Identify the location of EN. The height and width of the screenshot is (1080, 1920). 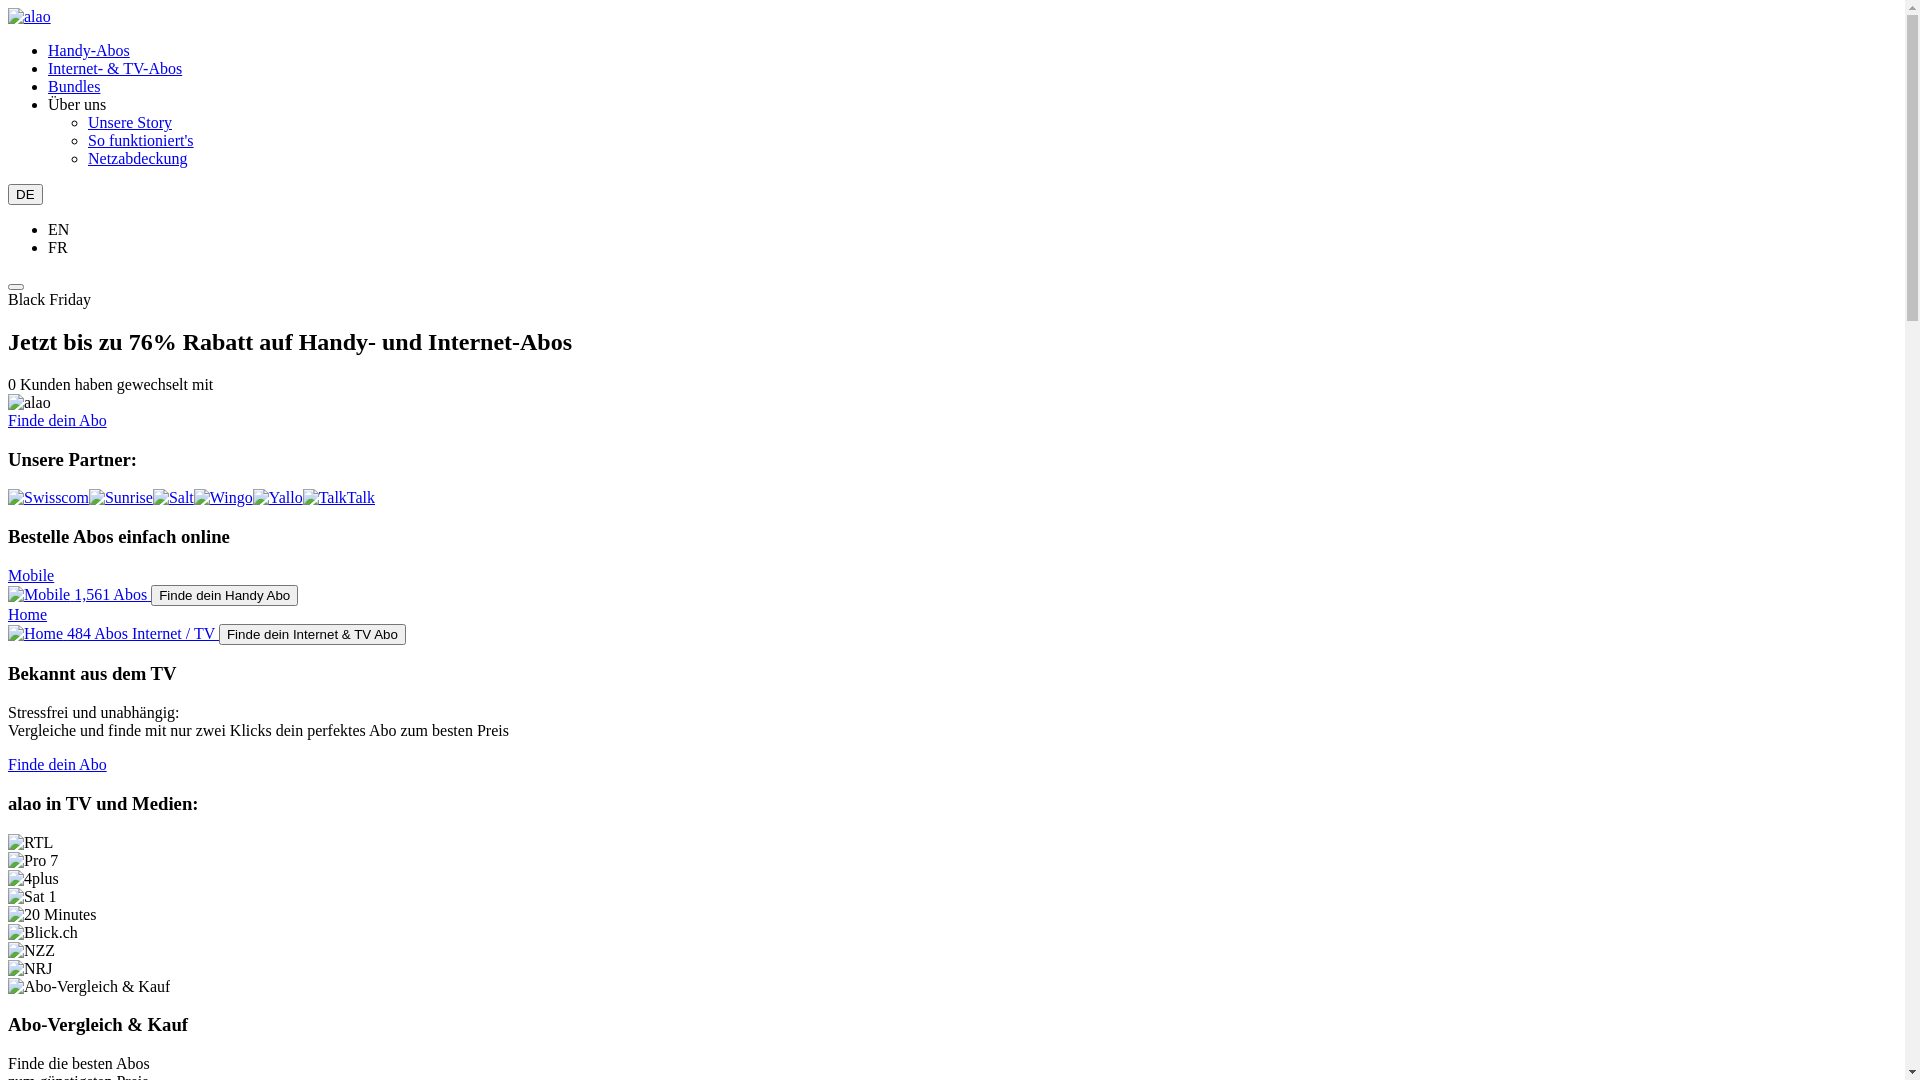
(58, 230).